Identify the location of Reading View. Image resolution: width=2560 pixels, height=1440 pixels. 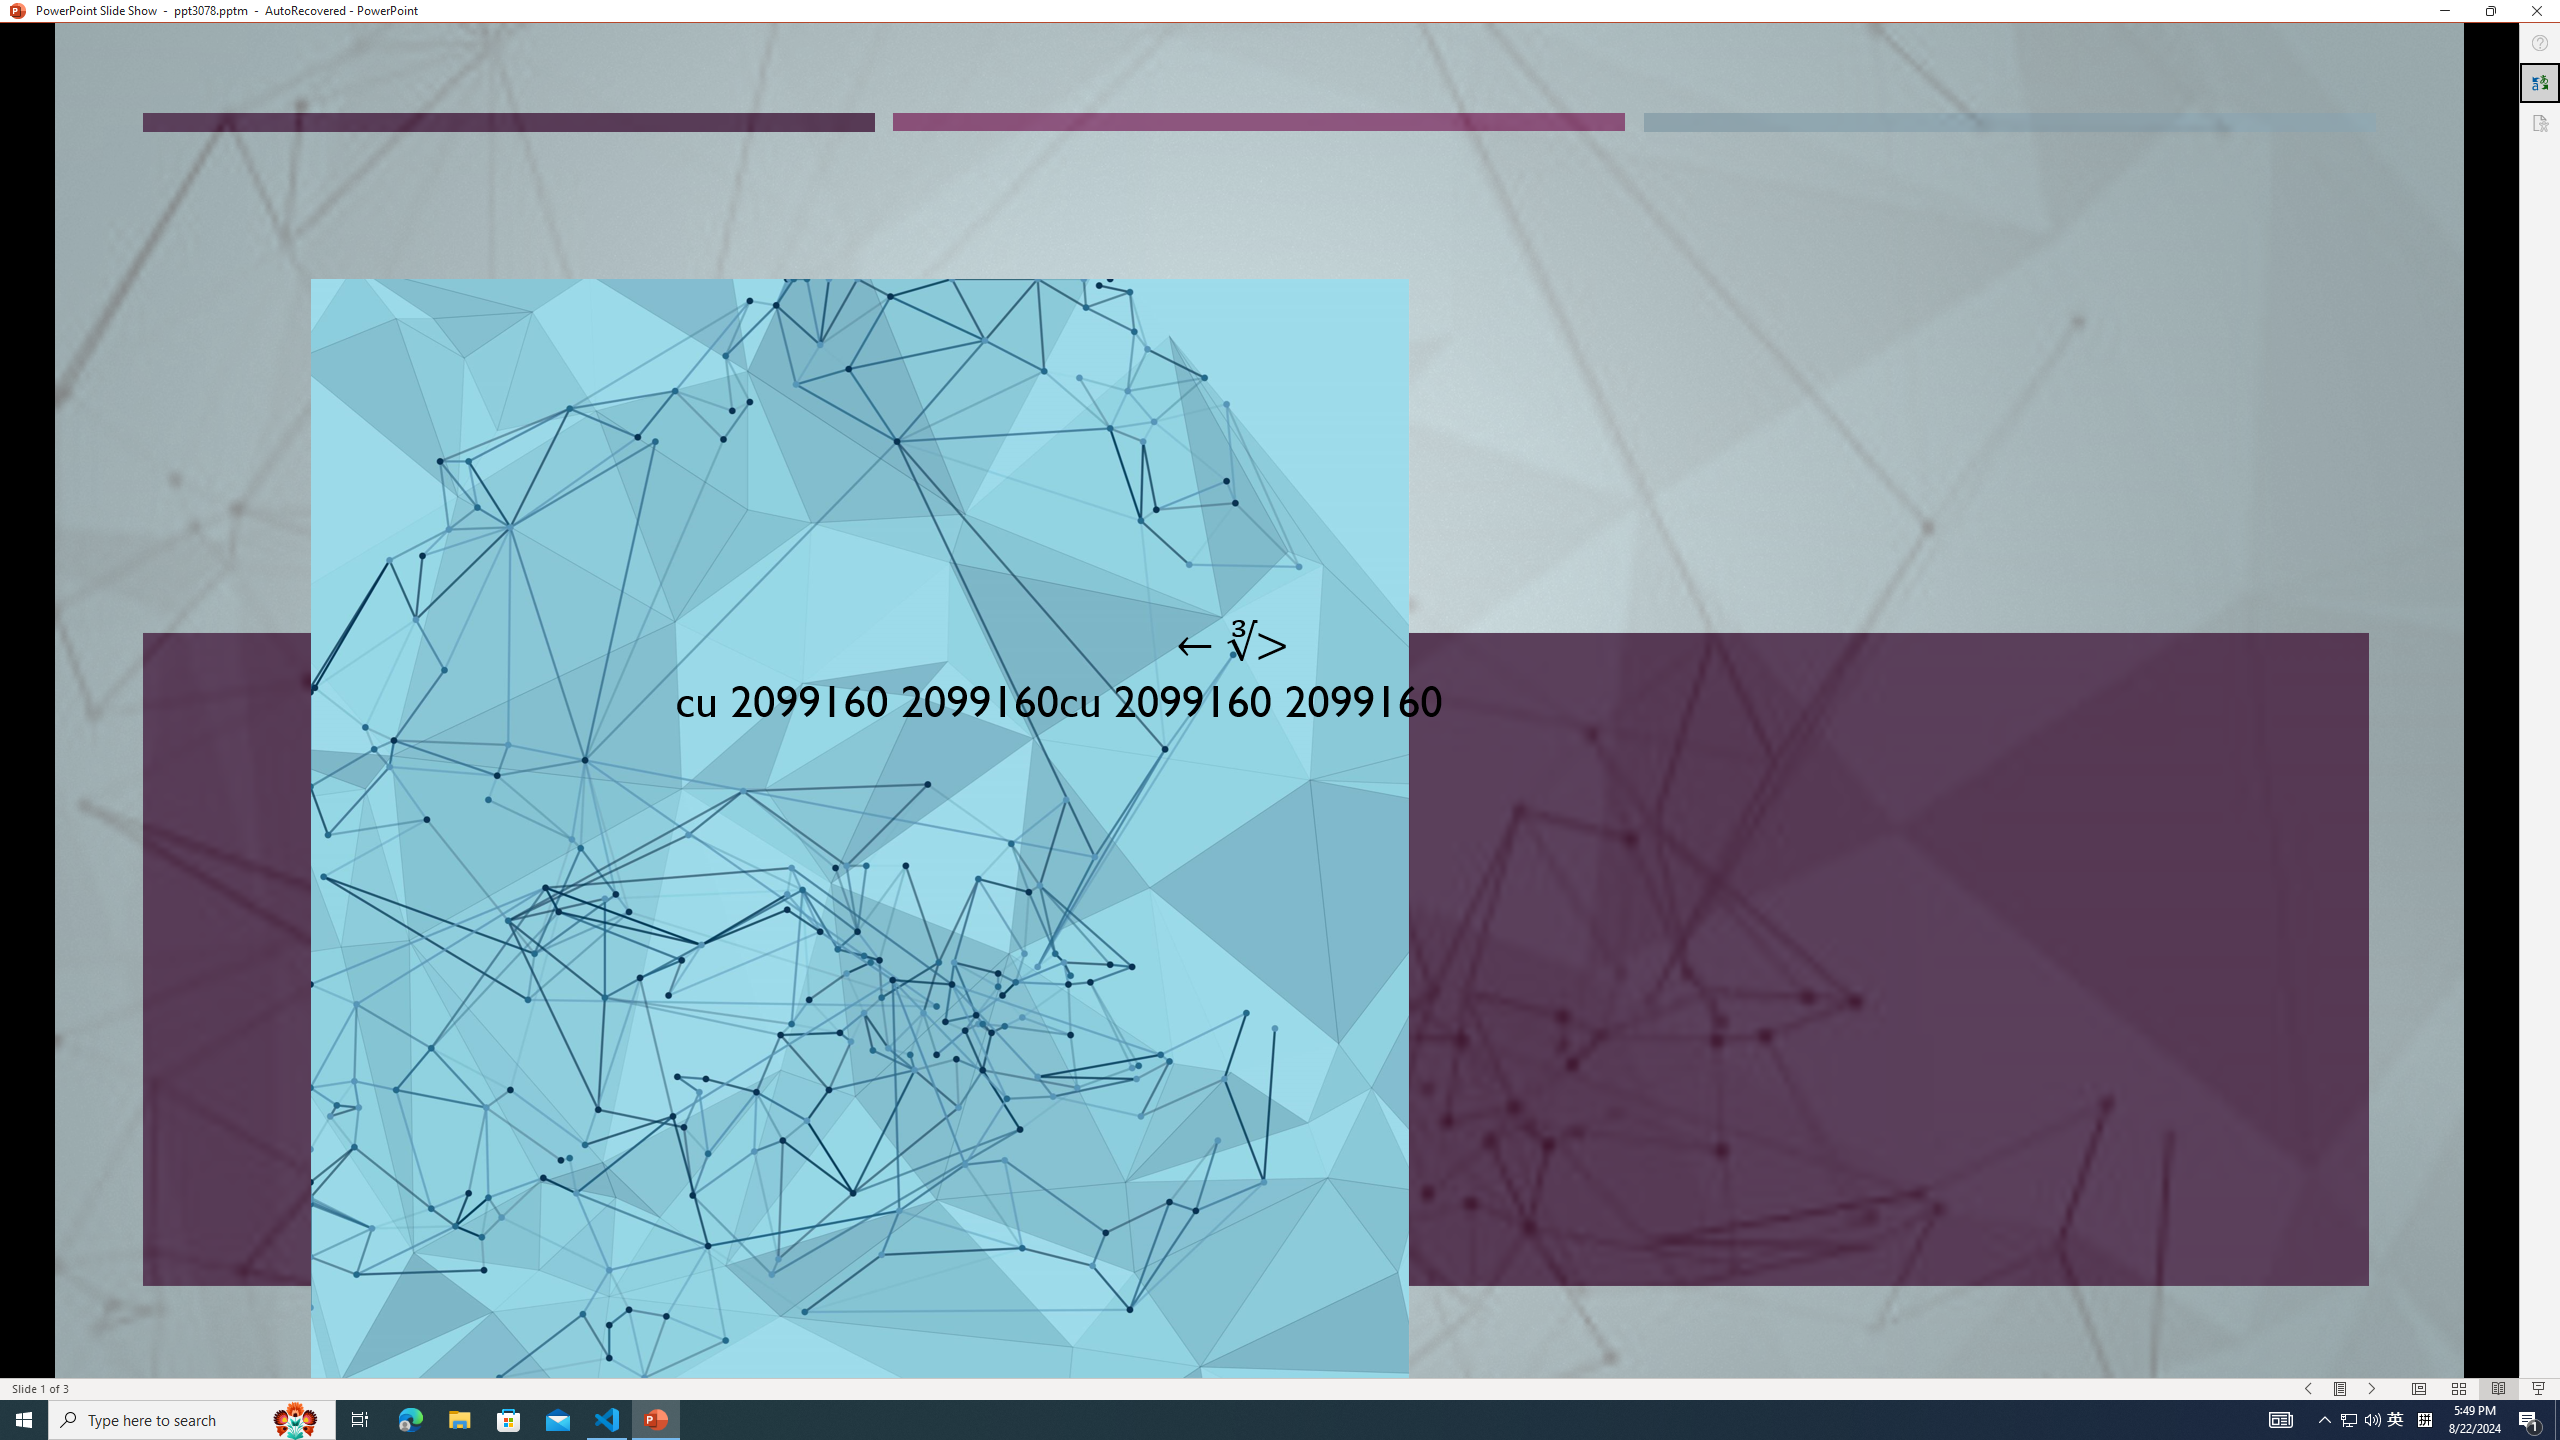
(2498, 1389).